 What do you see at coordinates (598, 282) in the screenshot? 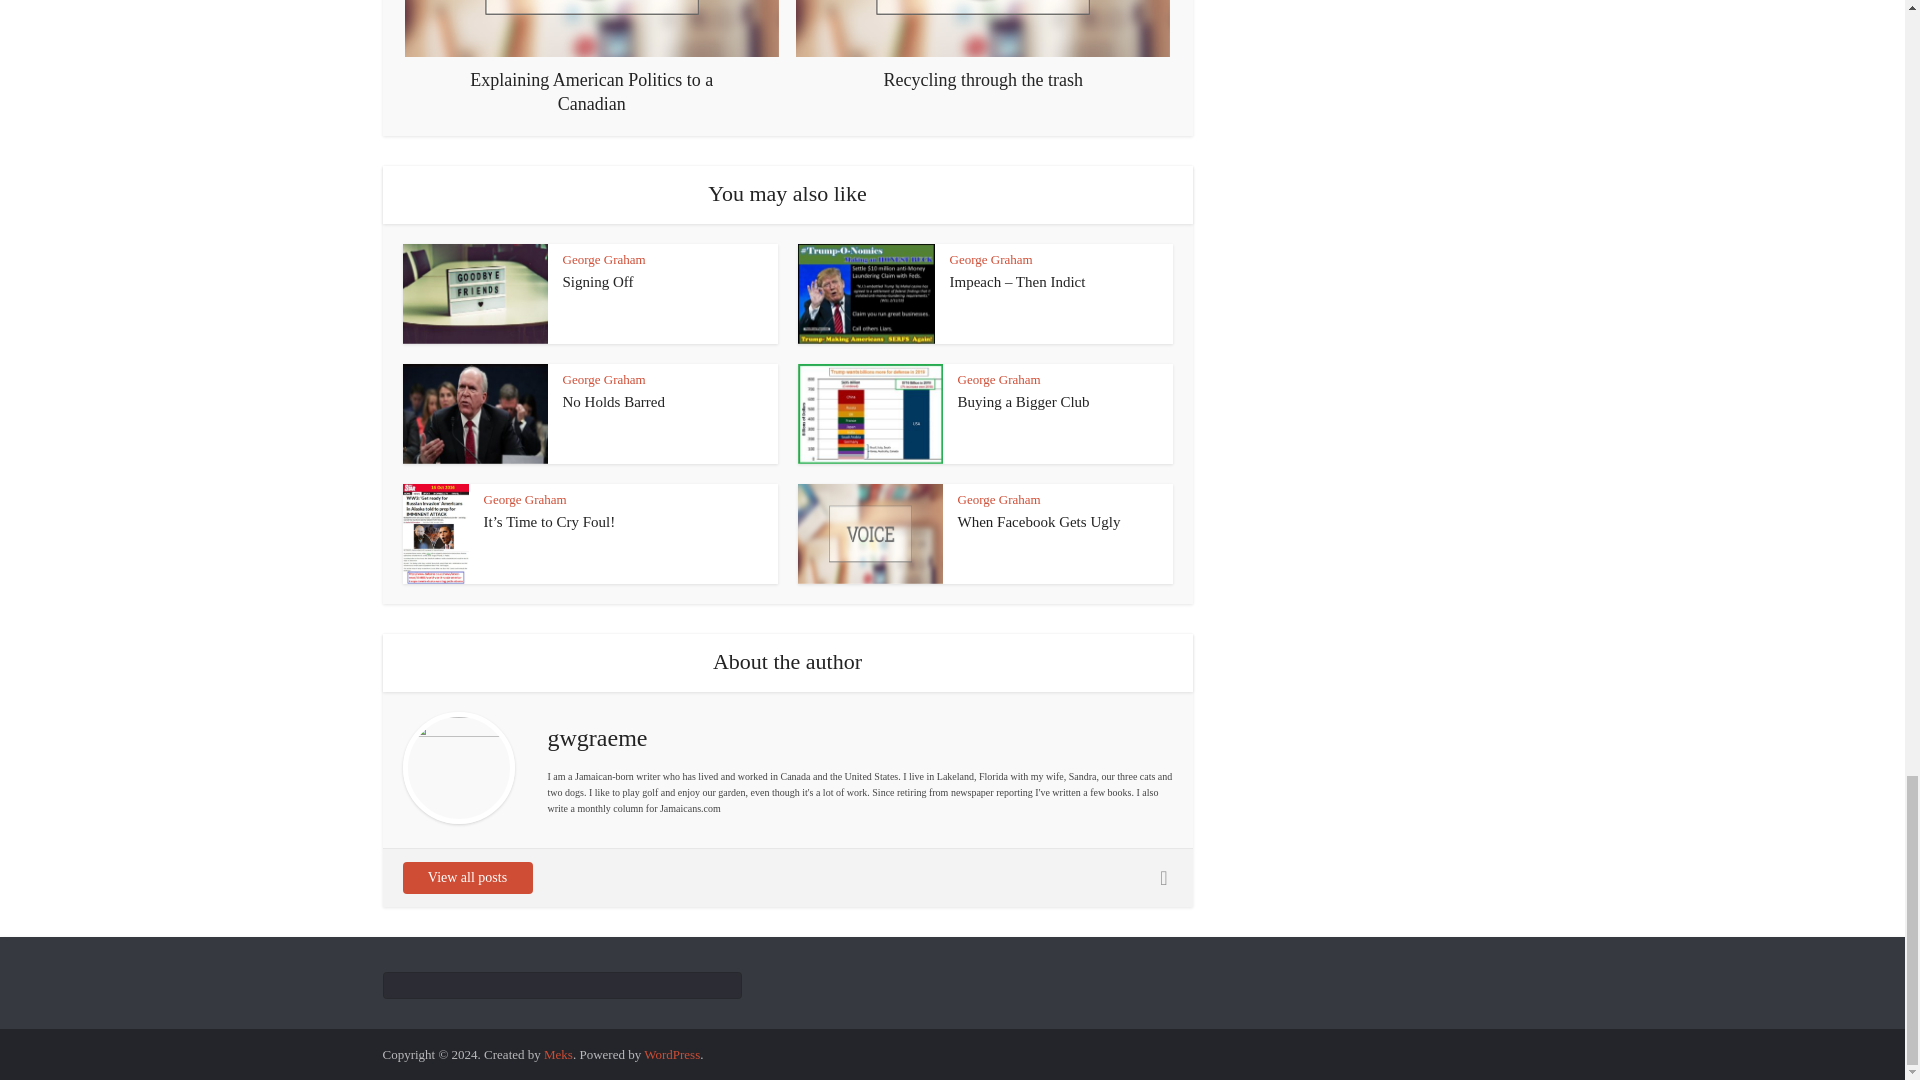
I see `Signing Off` at bounding box center [598, 282].